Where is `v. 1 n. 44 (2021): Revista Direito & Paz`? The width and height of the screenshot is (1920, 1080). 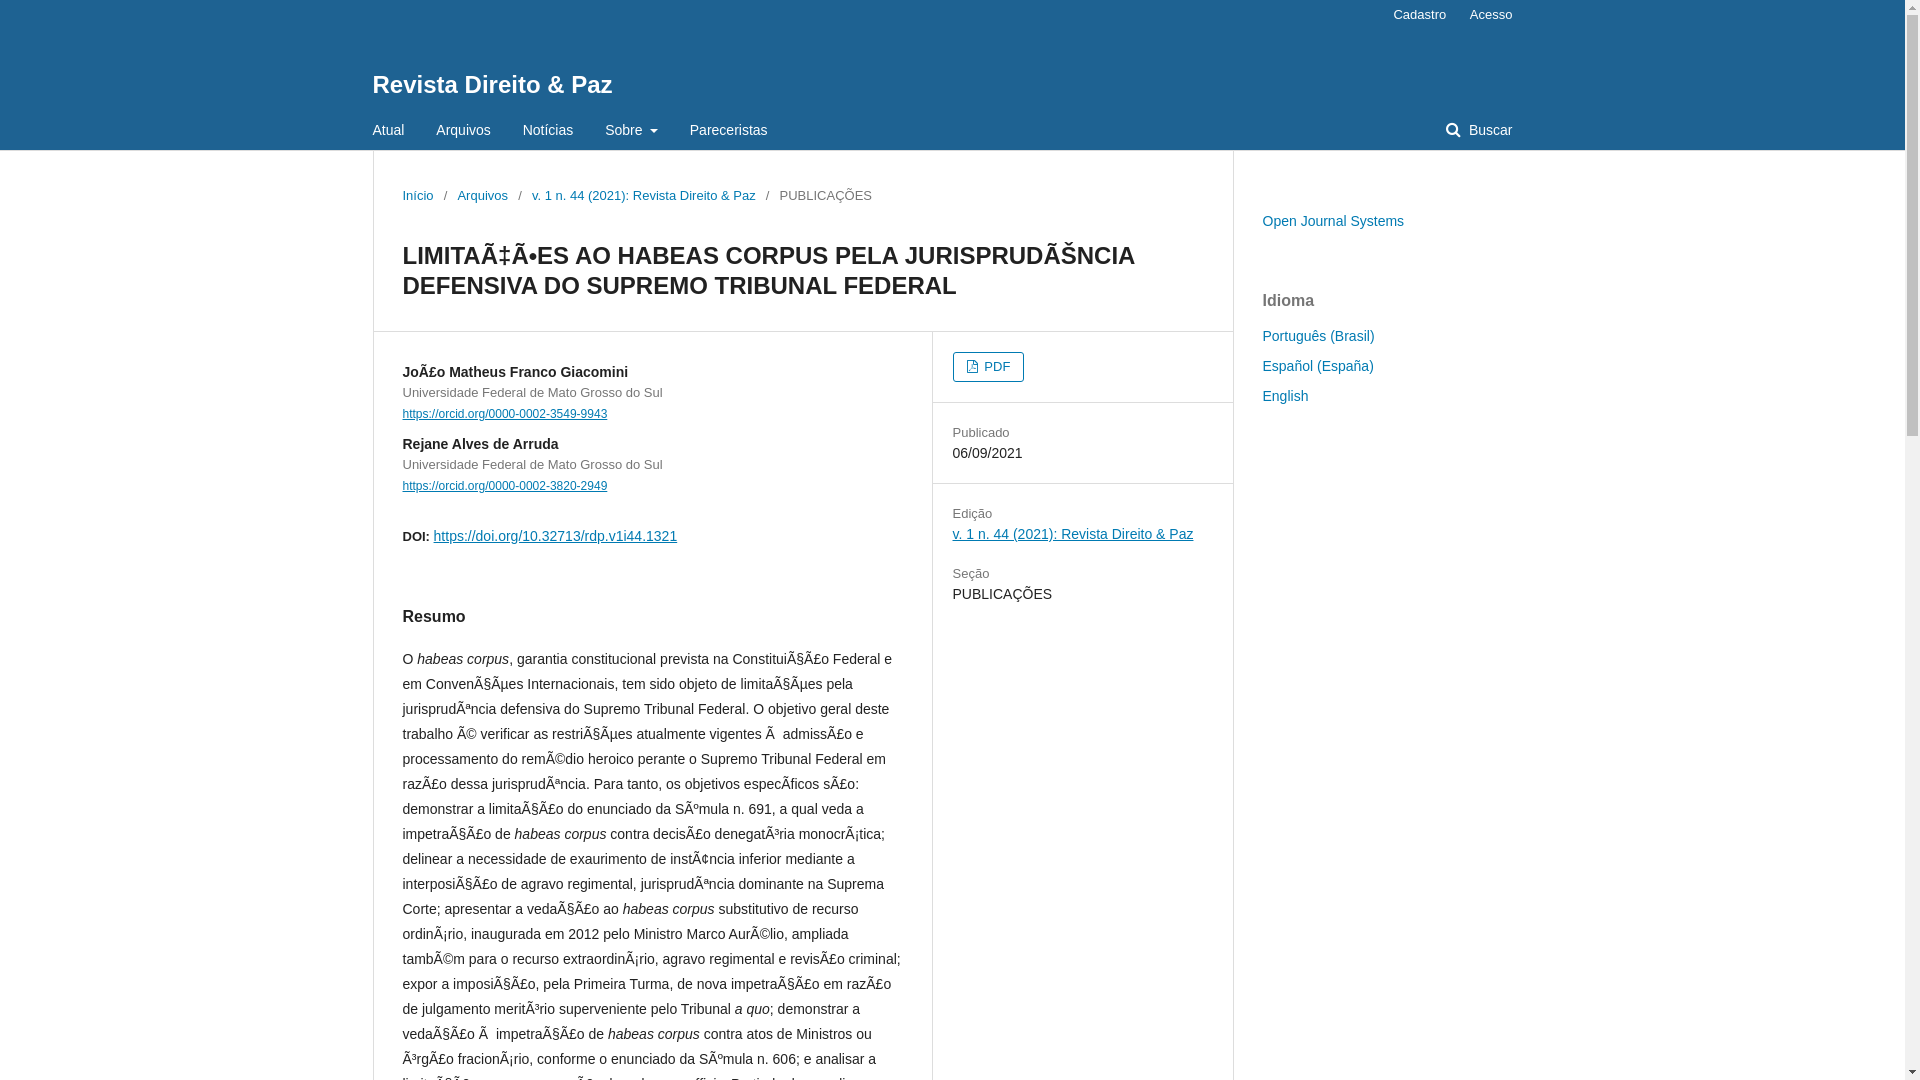 v. 1 n. 44 (2021): Revista Direito & Paz is located at coordinates (644, 196).